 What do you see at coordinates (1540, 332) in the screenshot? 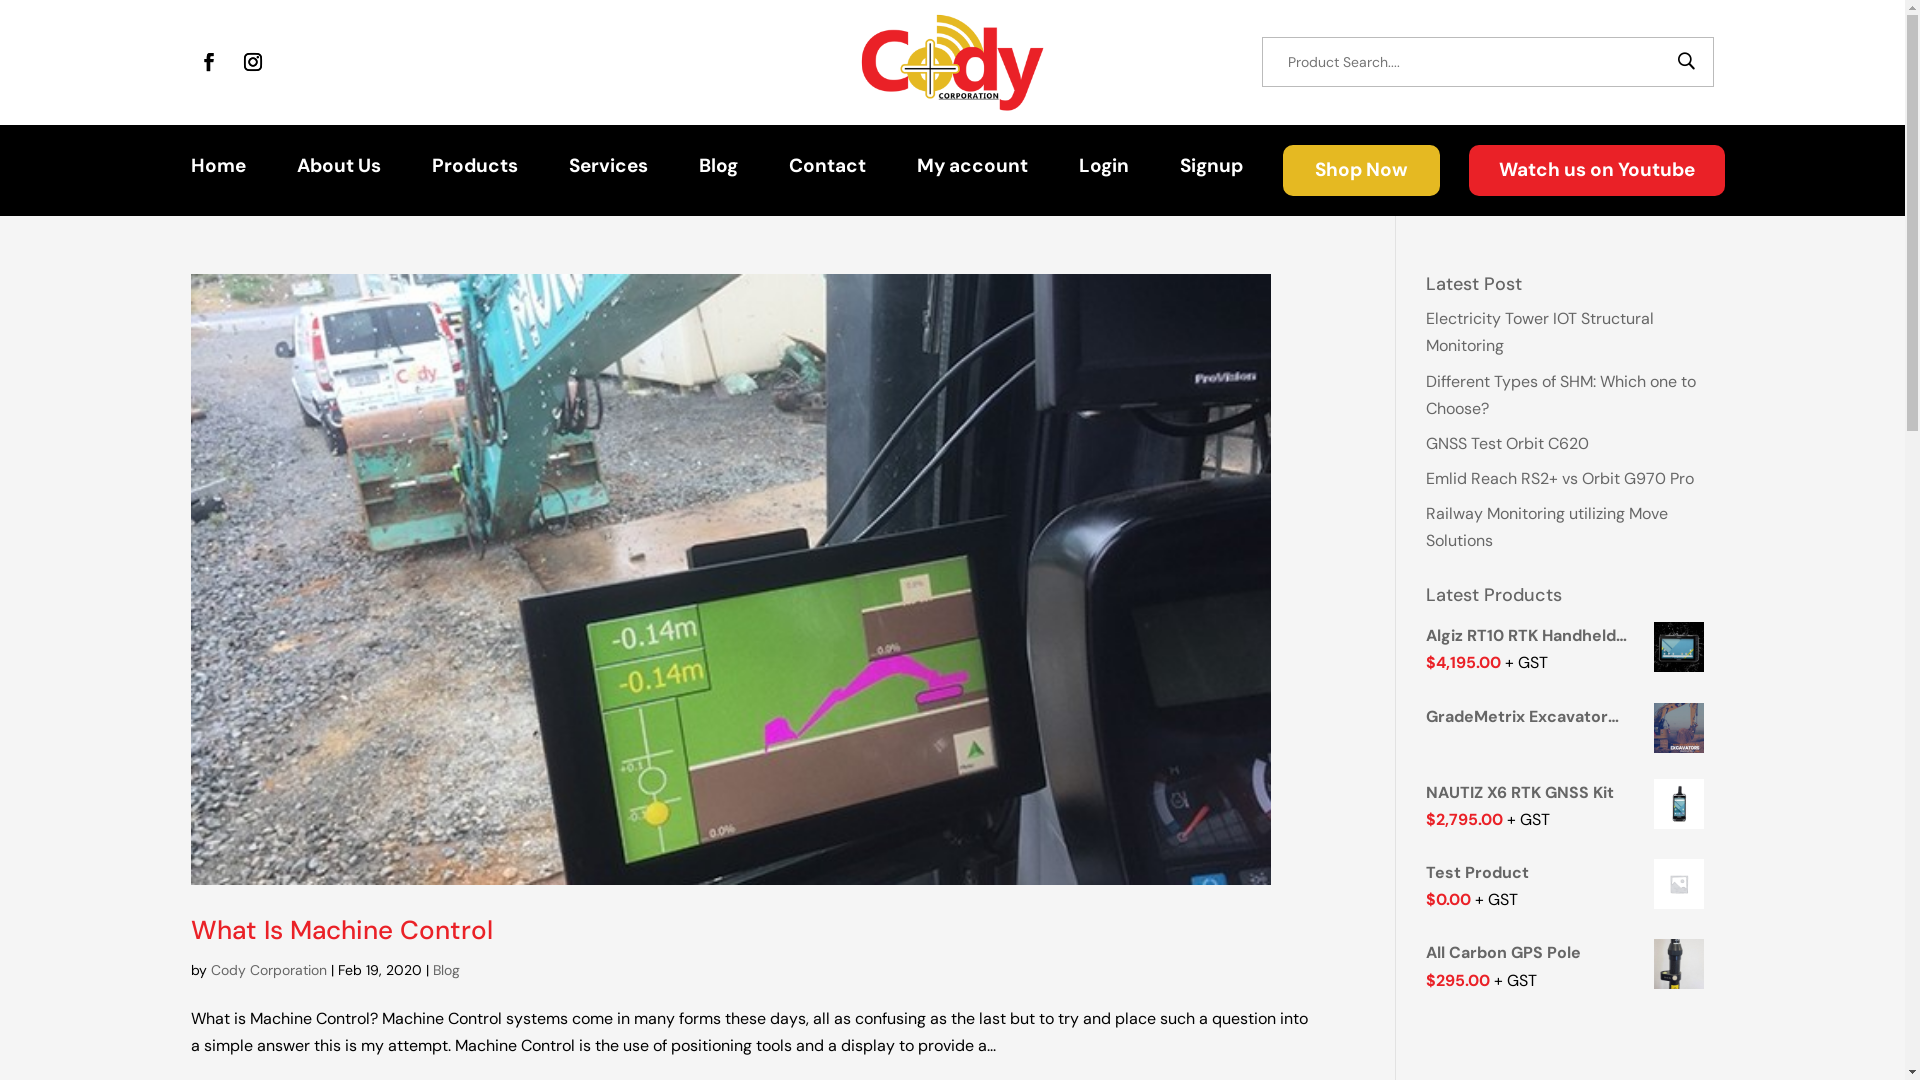
I see `Electricity Tower IOT Structural Monitoring` at bounding box center [1540, 332].